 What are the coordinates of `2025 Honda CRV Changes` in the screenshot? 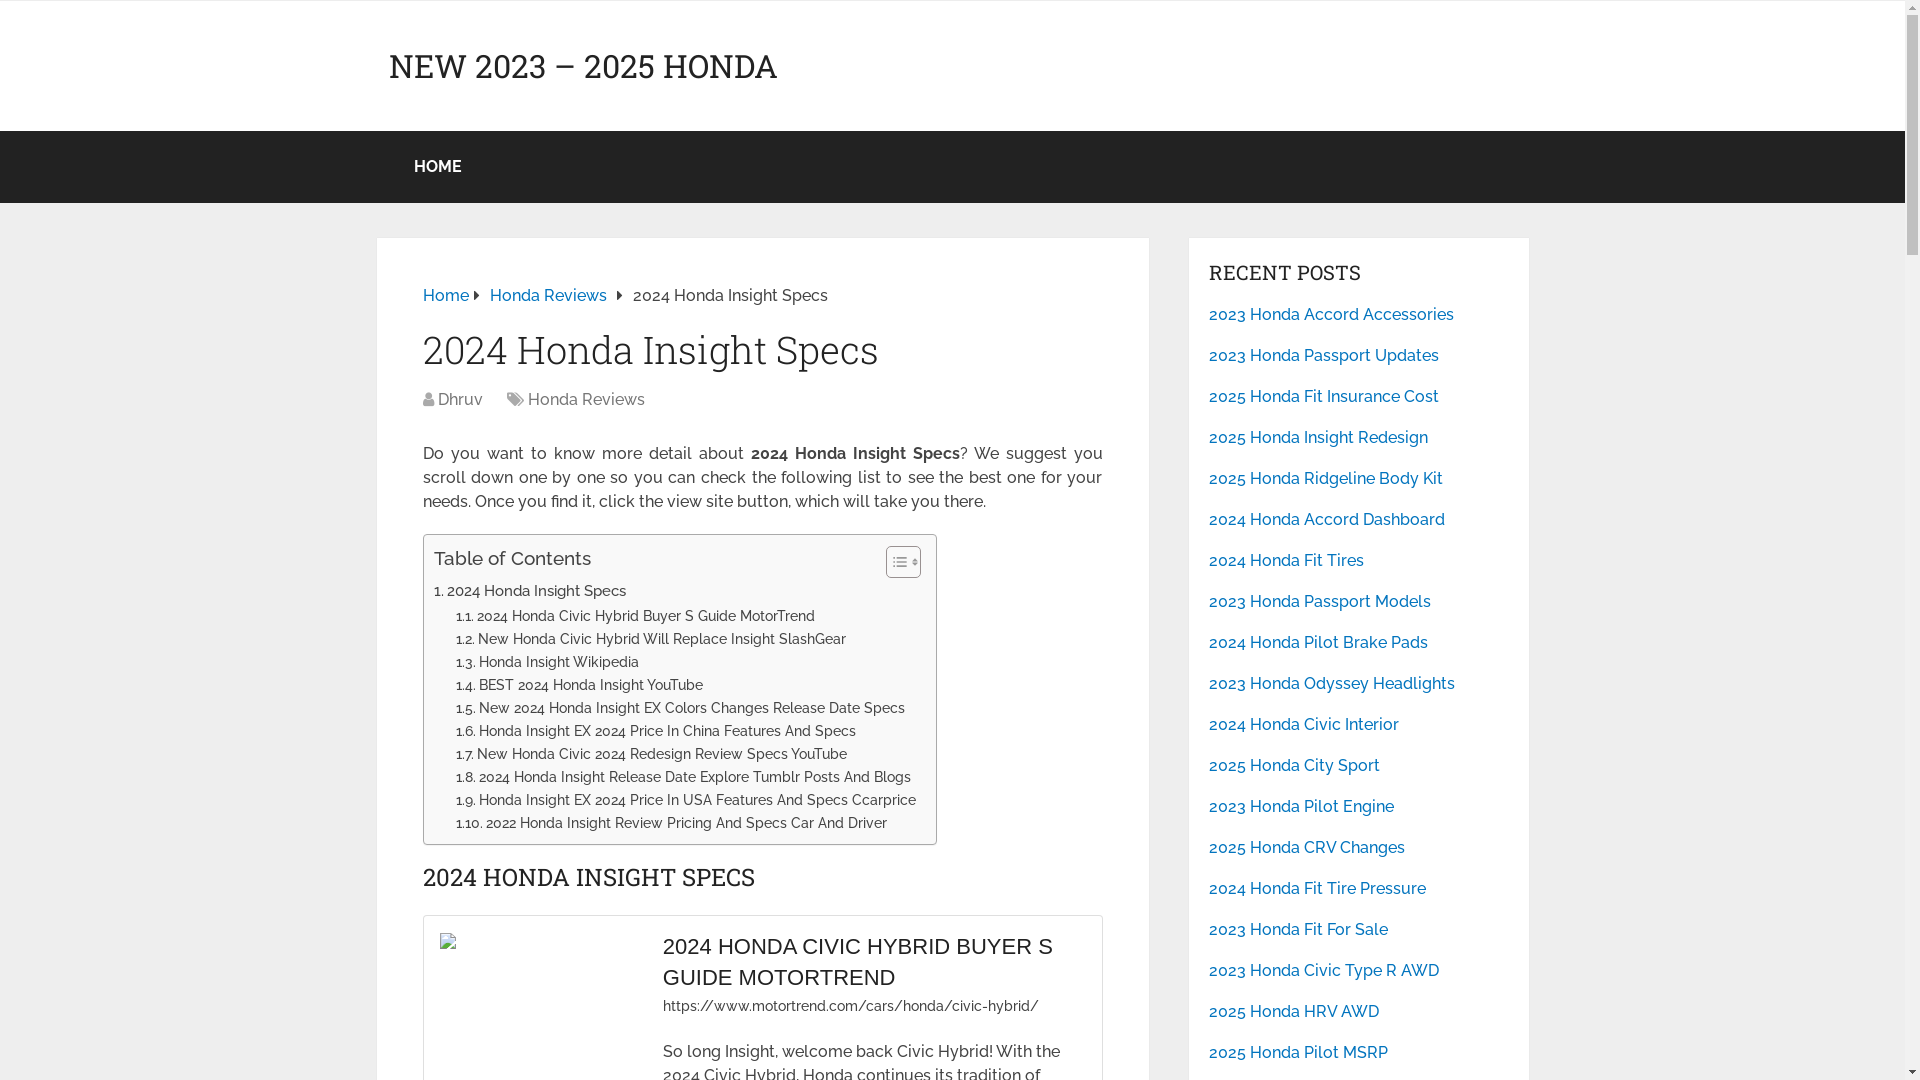 It's located at (1359, 848).